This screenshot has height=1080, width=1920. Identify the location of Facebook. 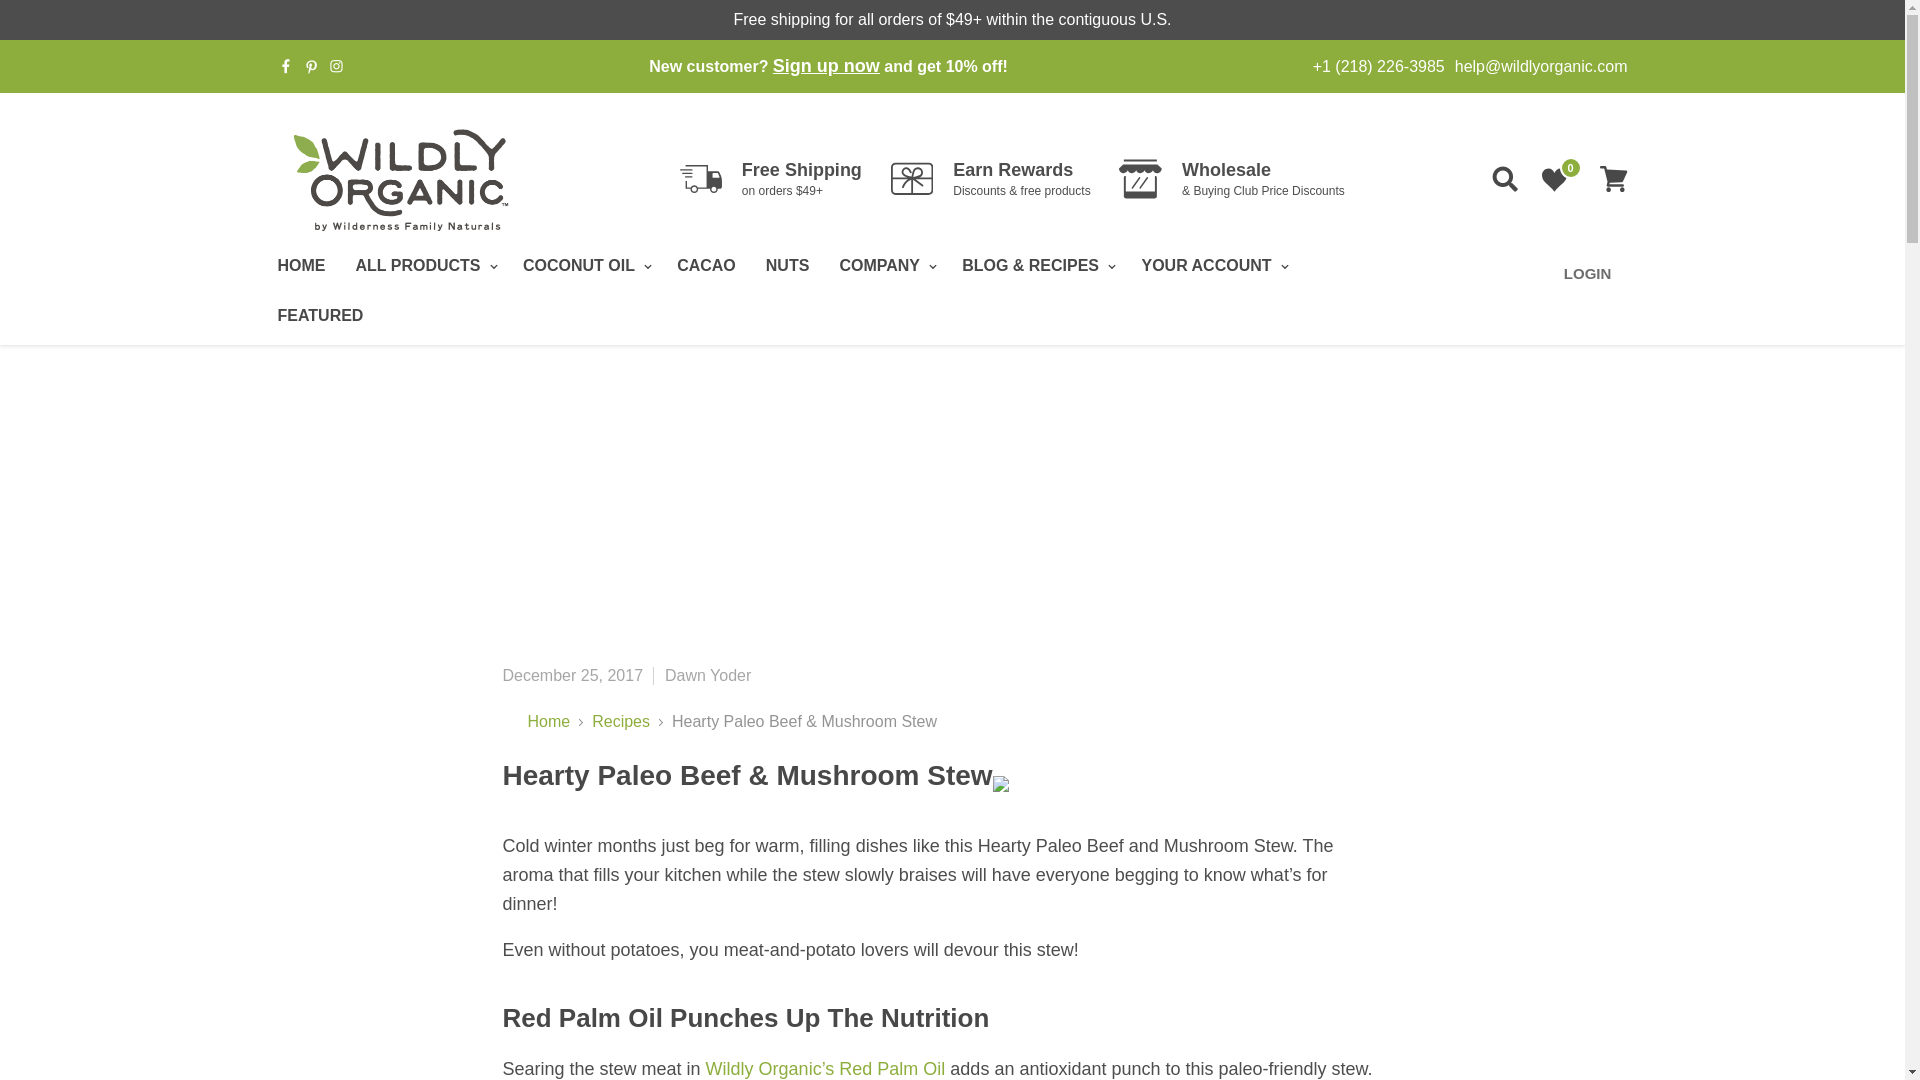
(286, 66).